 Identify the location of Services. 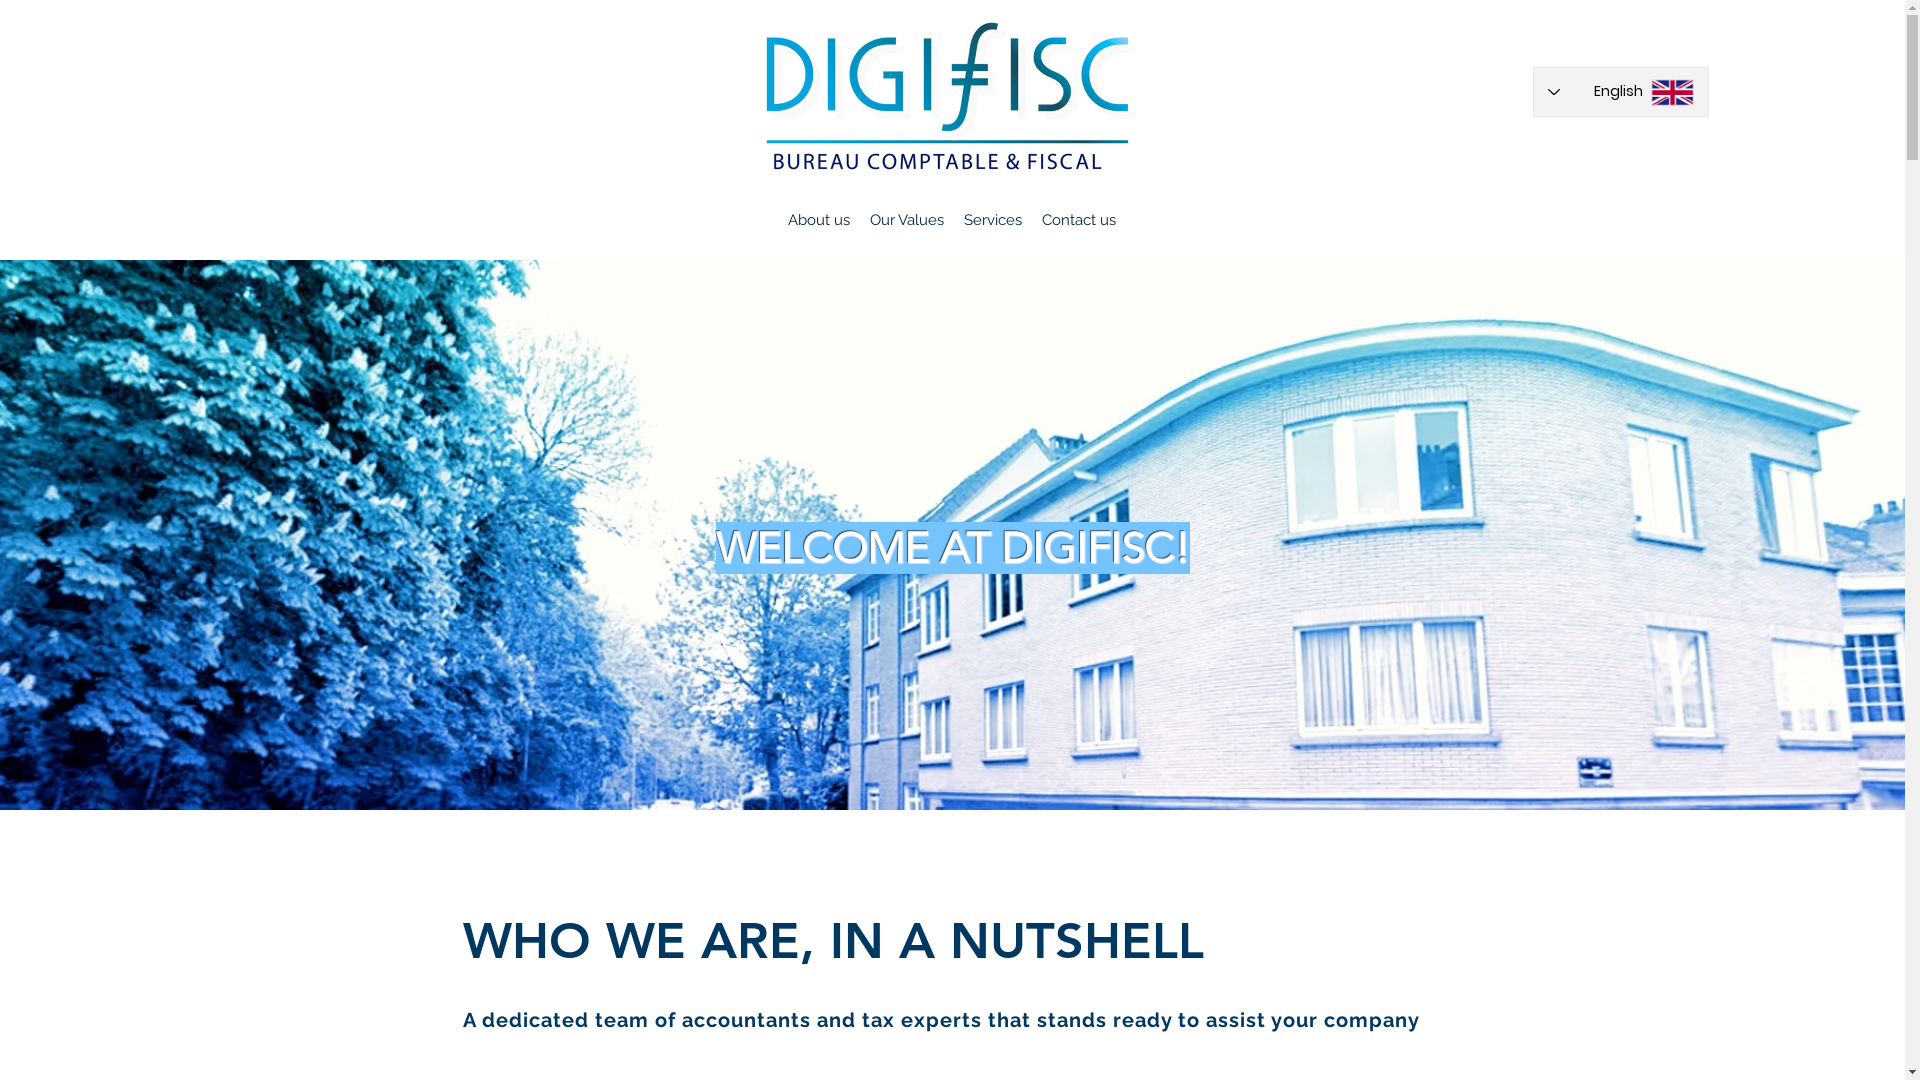
(993, 220).